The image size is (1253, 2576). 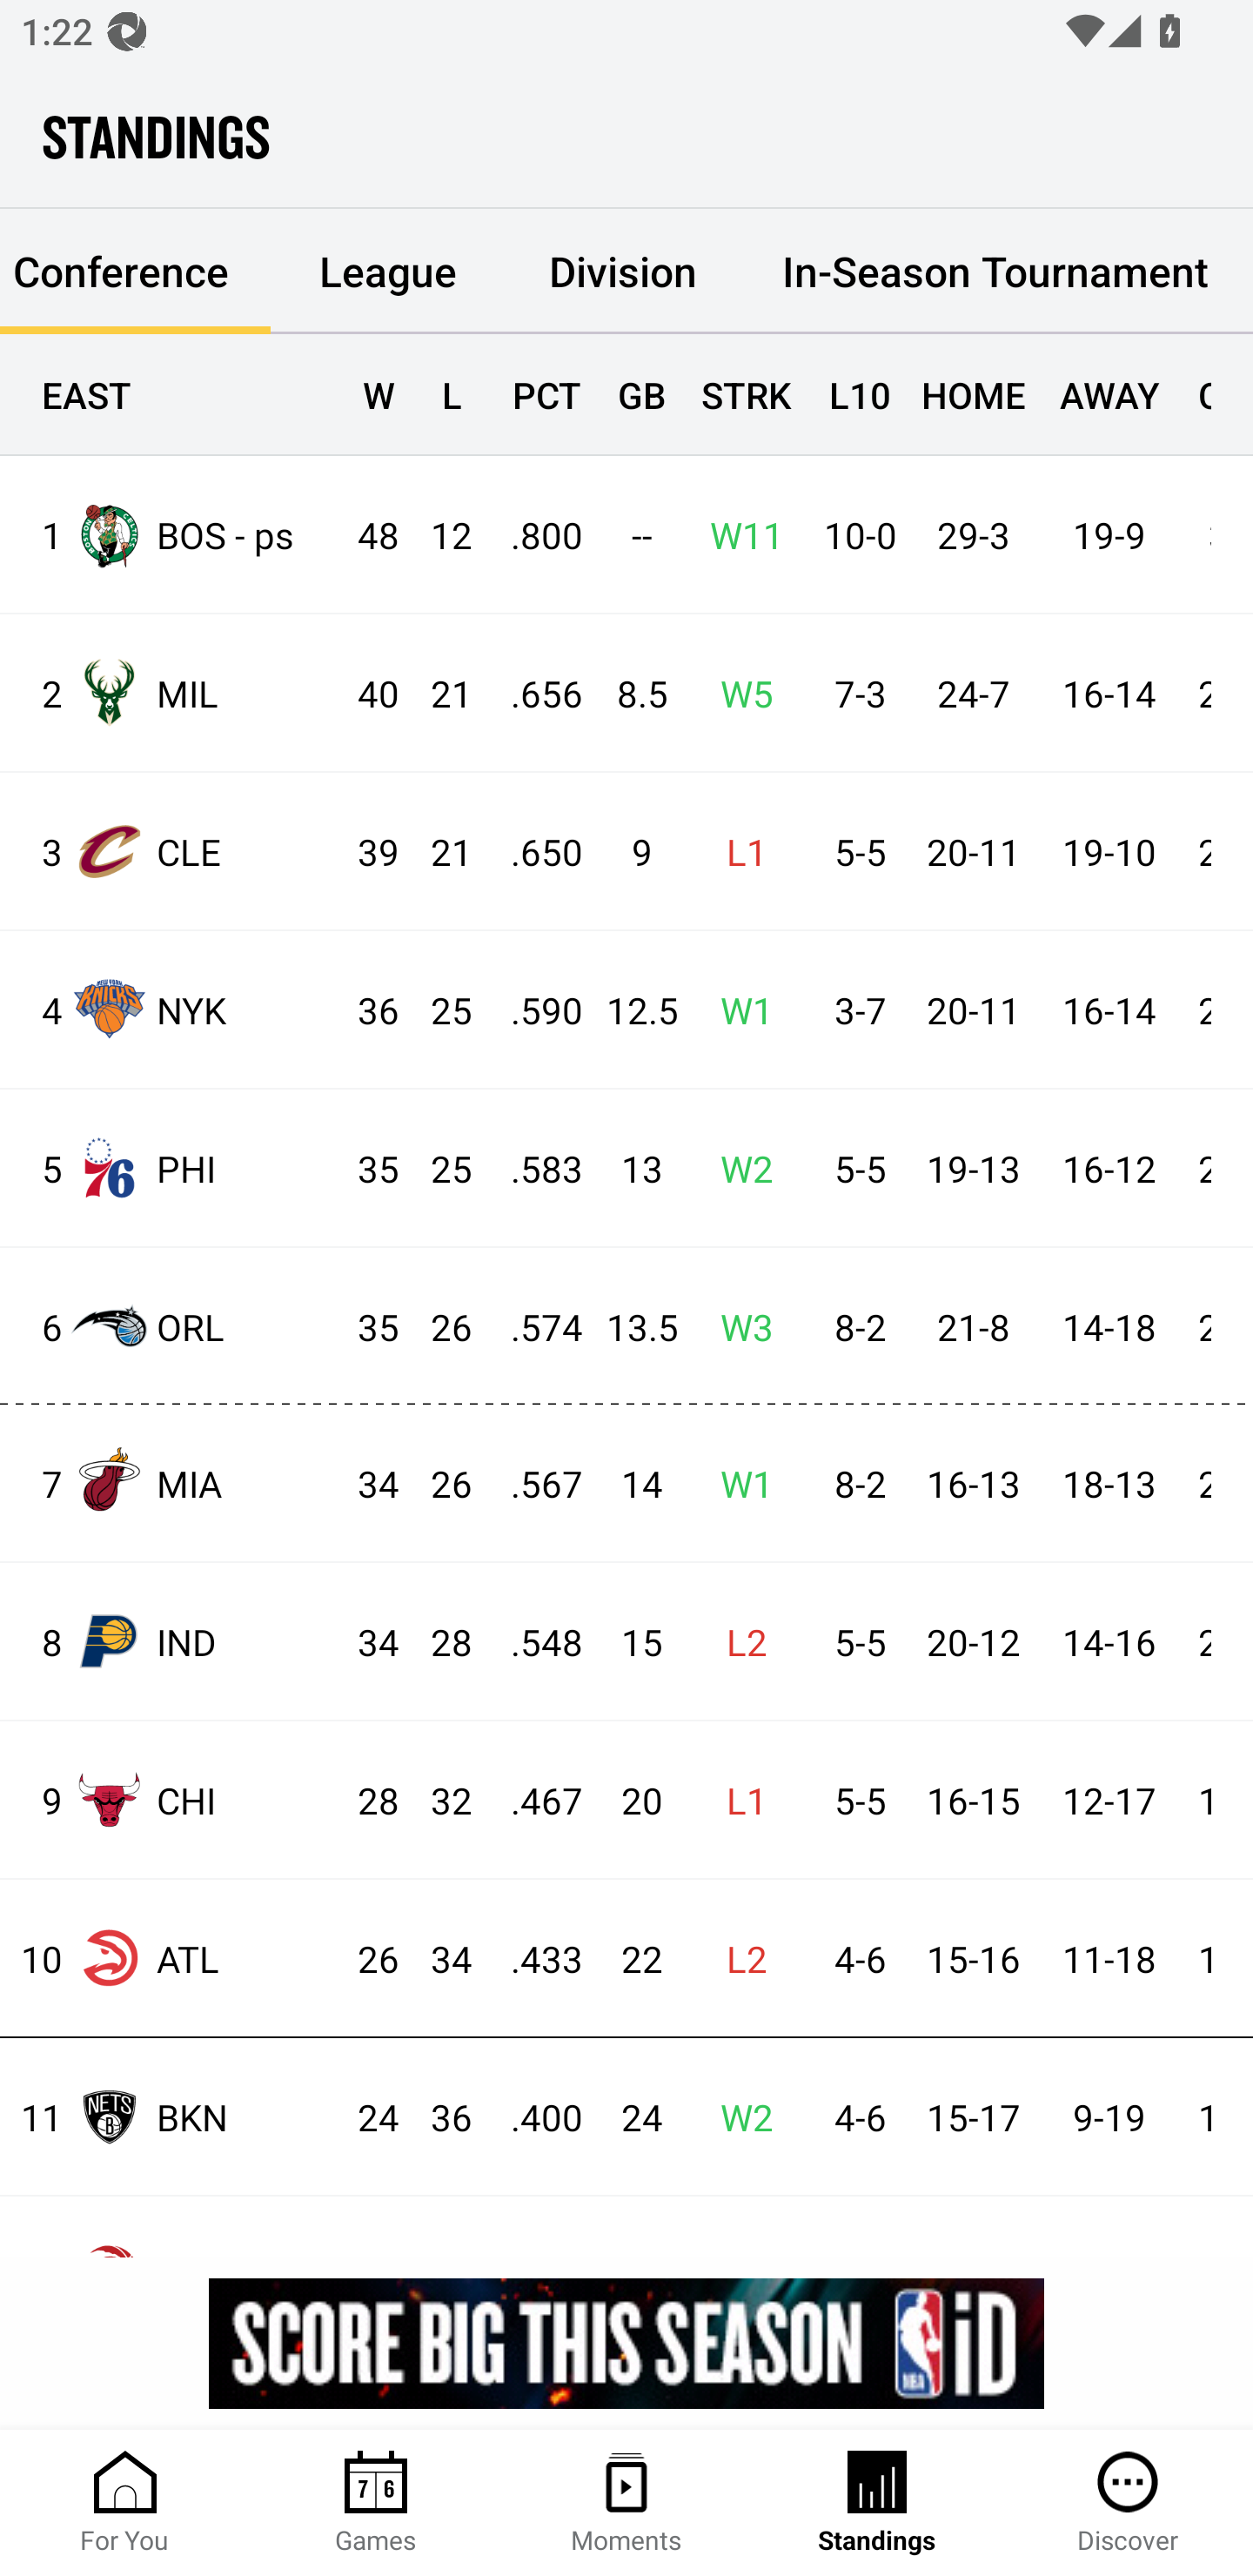 What do you see at coordinates (171, 1958) in the screenshot?
I see `10 ATL` at bounding box center [171, 1958].